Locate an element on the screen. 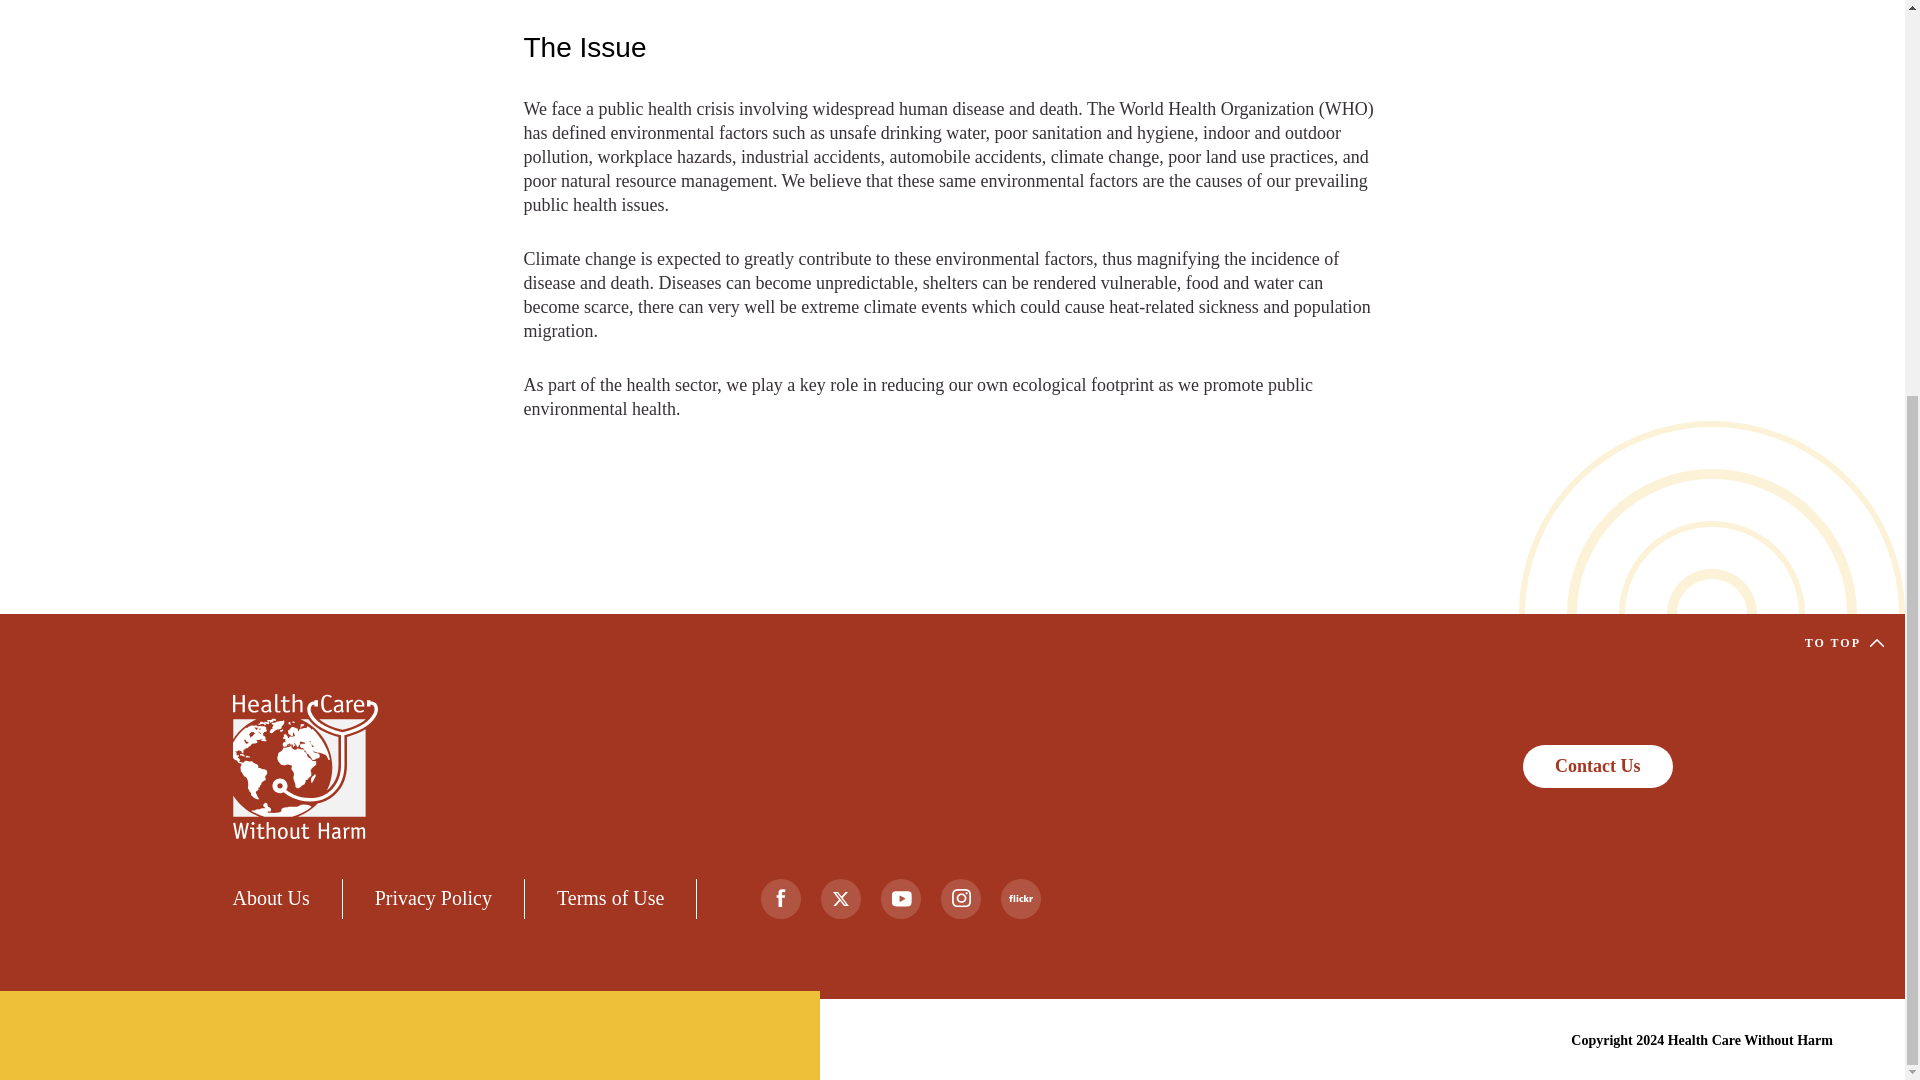 This screenshot has height=1080, width=1920. About Us is located at coordinates (270, 898).